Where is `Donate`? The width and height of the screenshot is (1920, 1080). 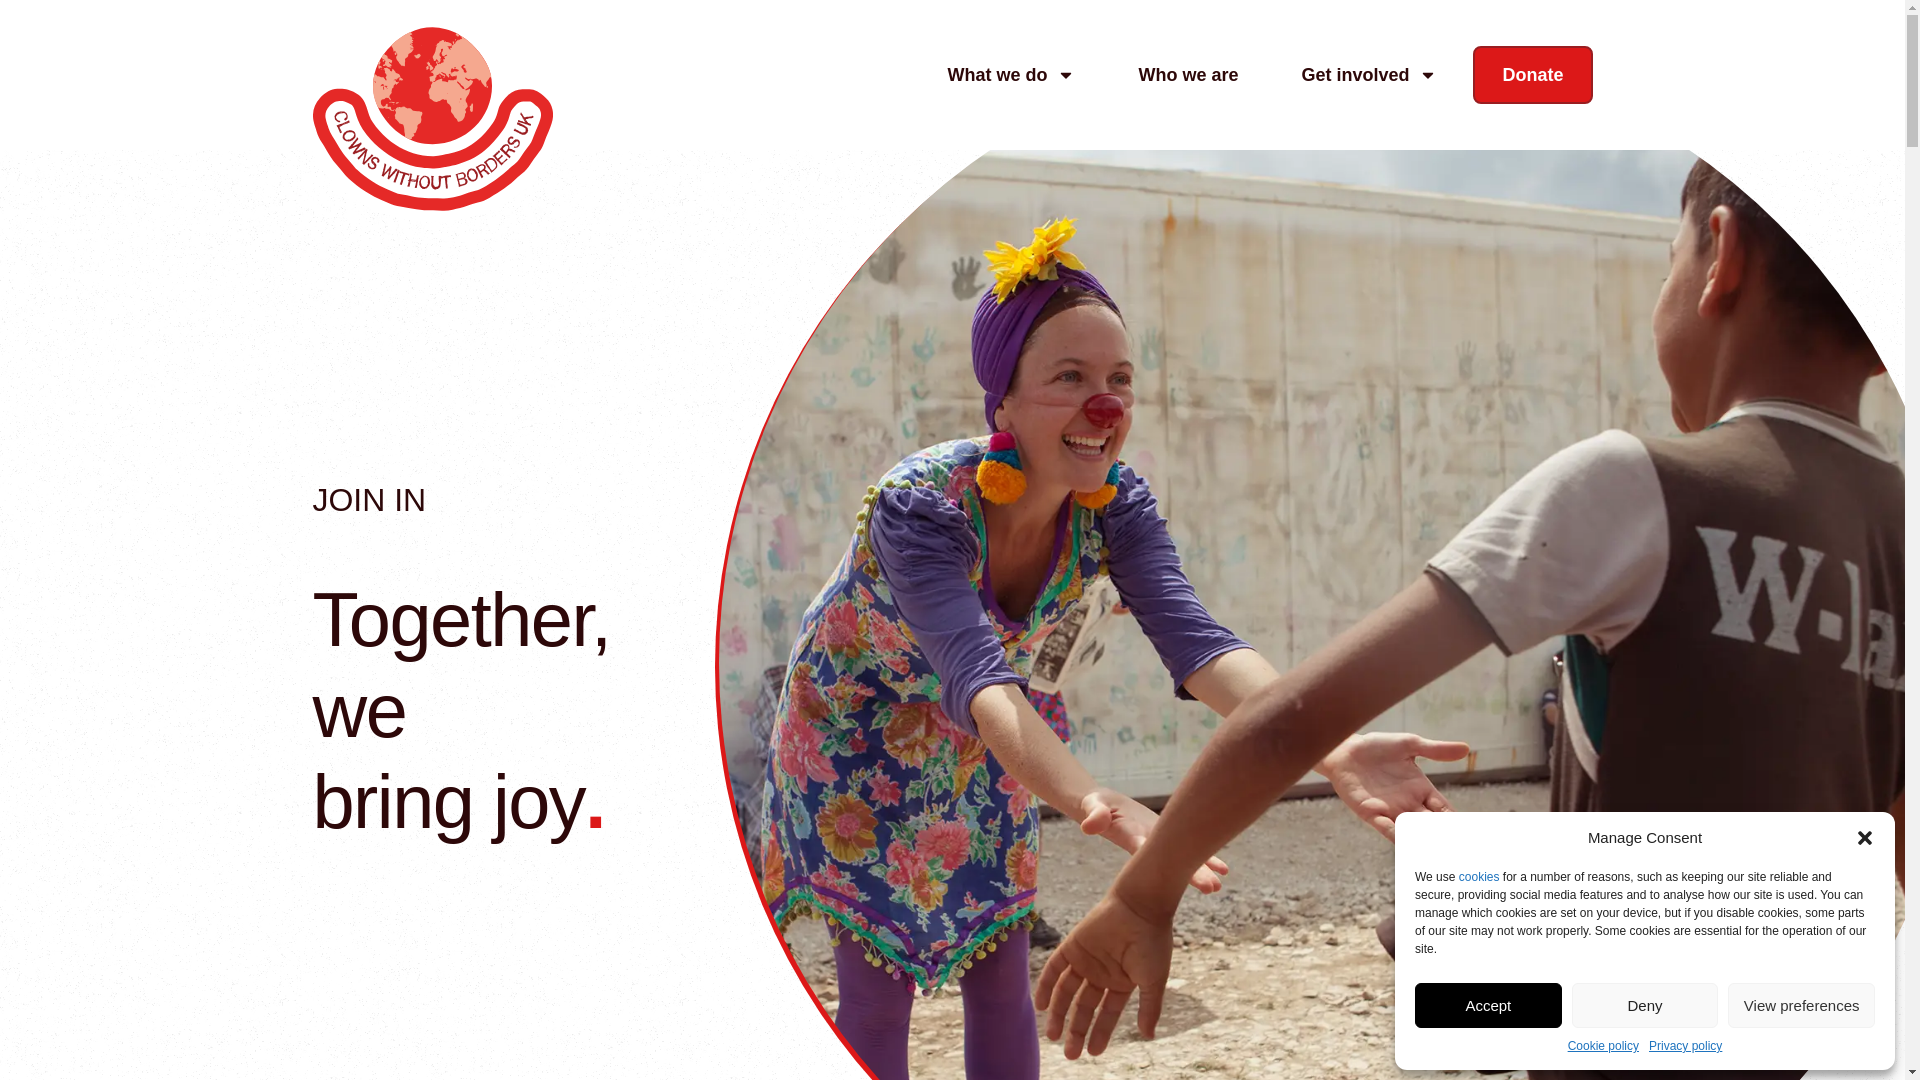 Donate is located at coordinates (1532, 74).